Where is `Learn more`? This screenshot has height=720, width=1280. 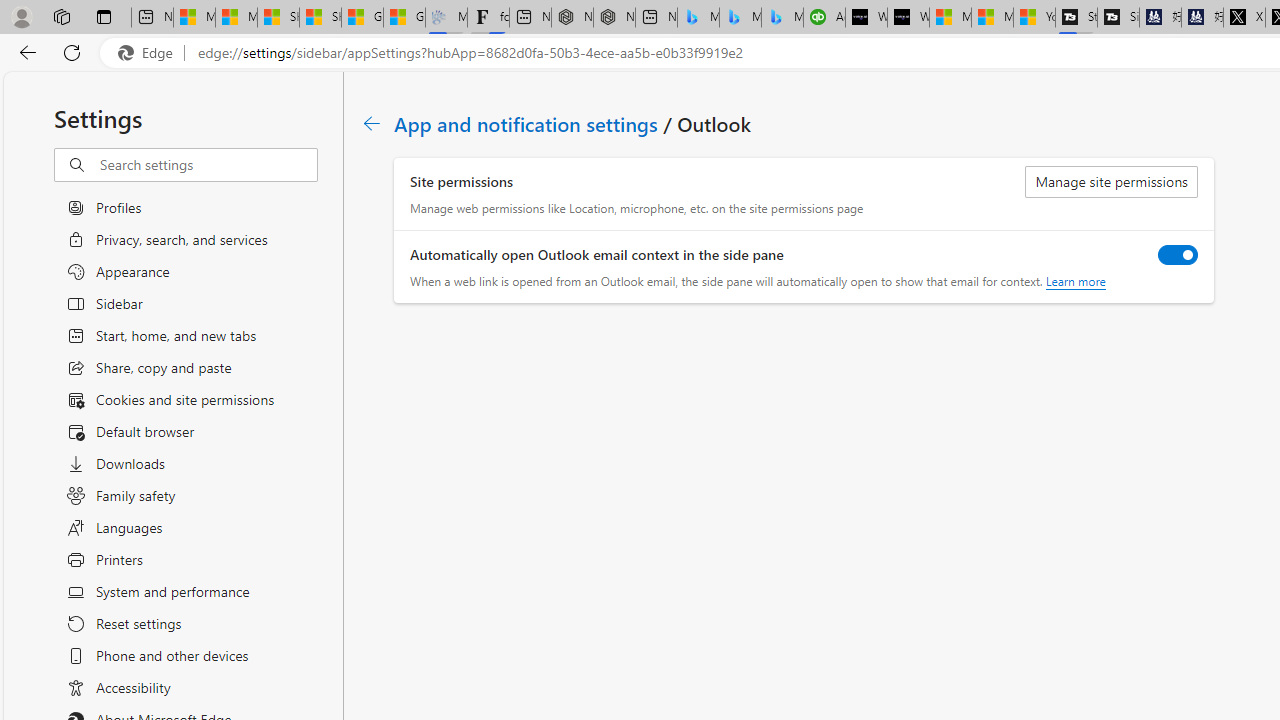
Learn more is located at coordinates (1074, 281).